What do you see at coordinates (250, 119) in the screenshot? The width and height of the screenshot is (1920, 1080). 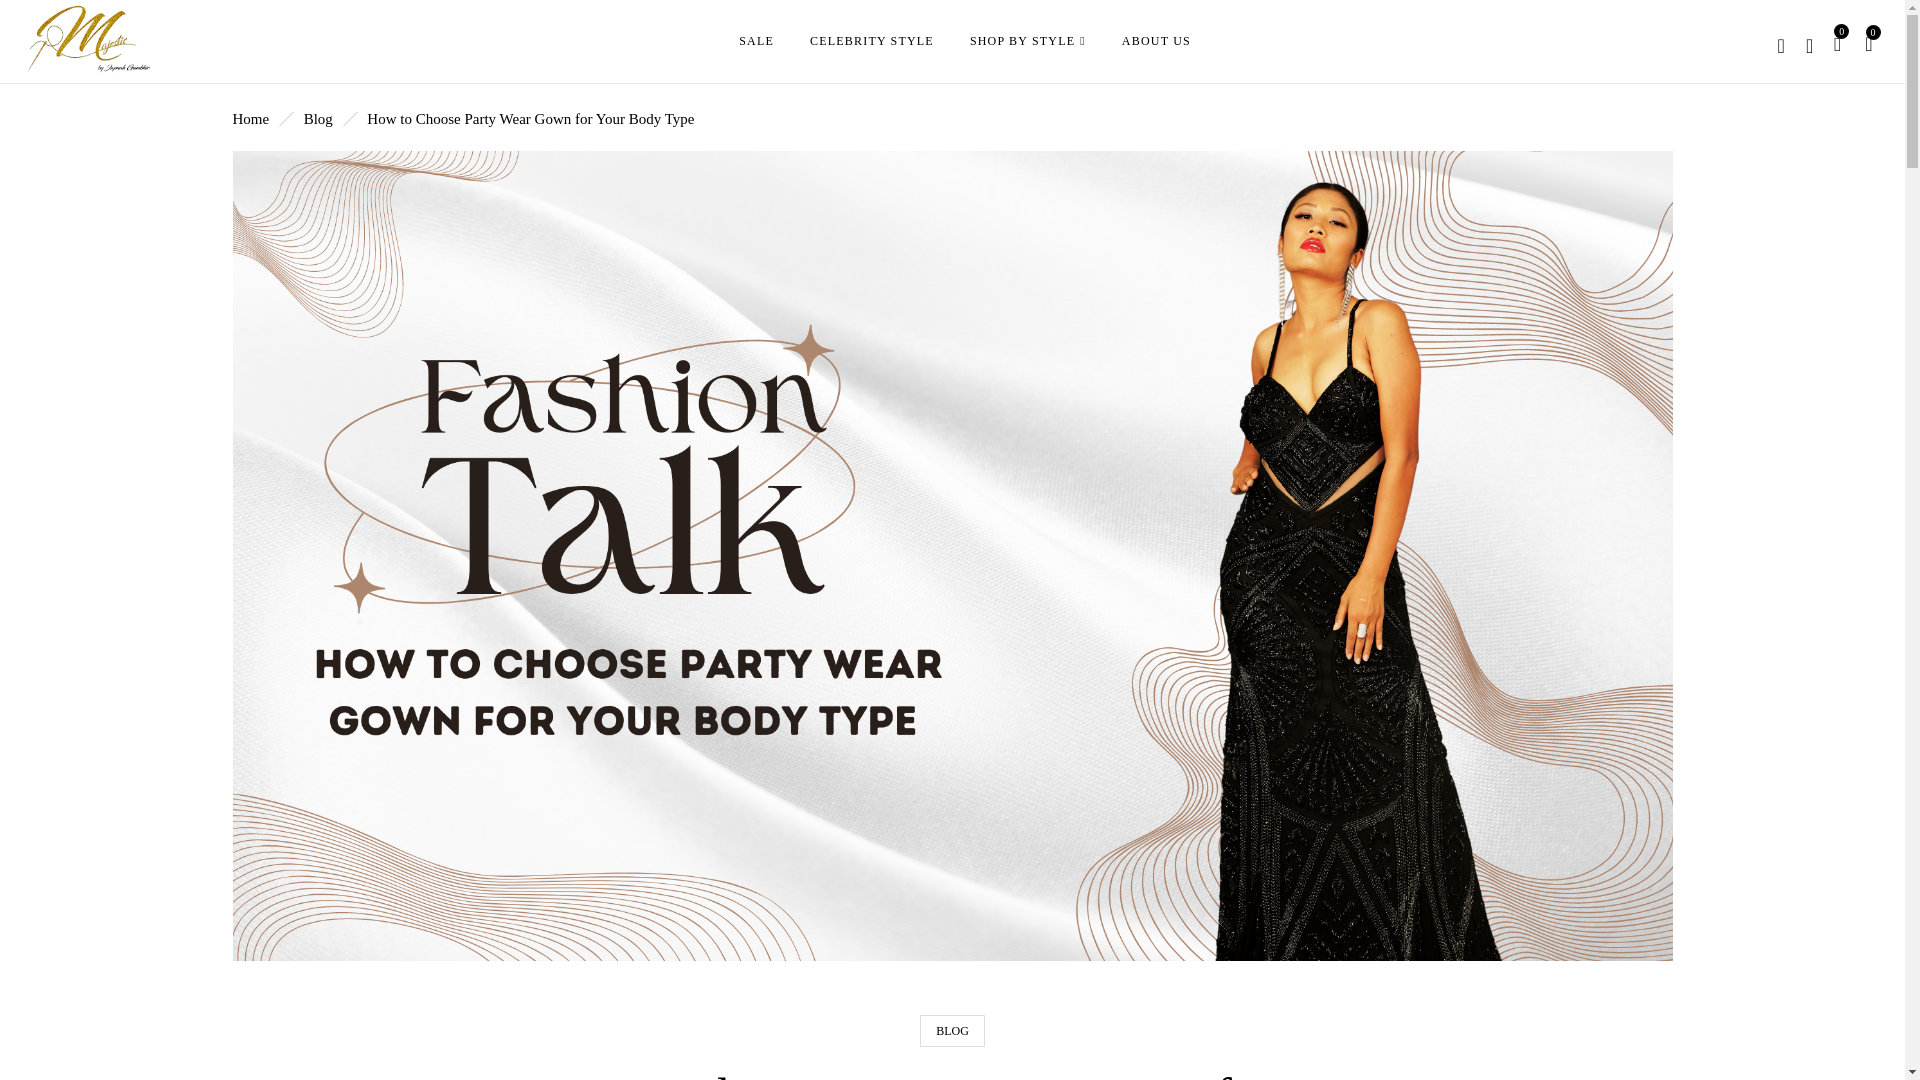 I see `Home` at bounding box center [250, 119].